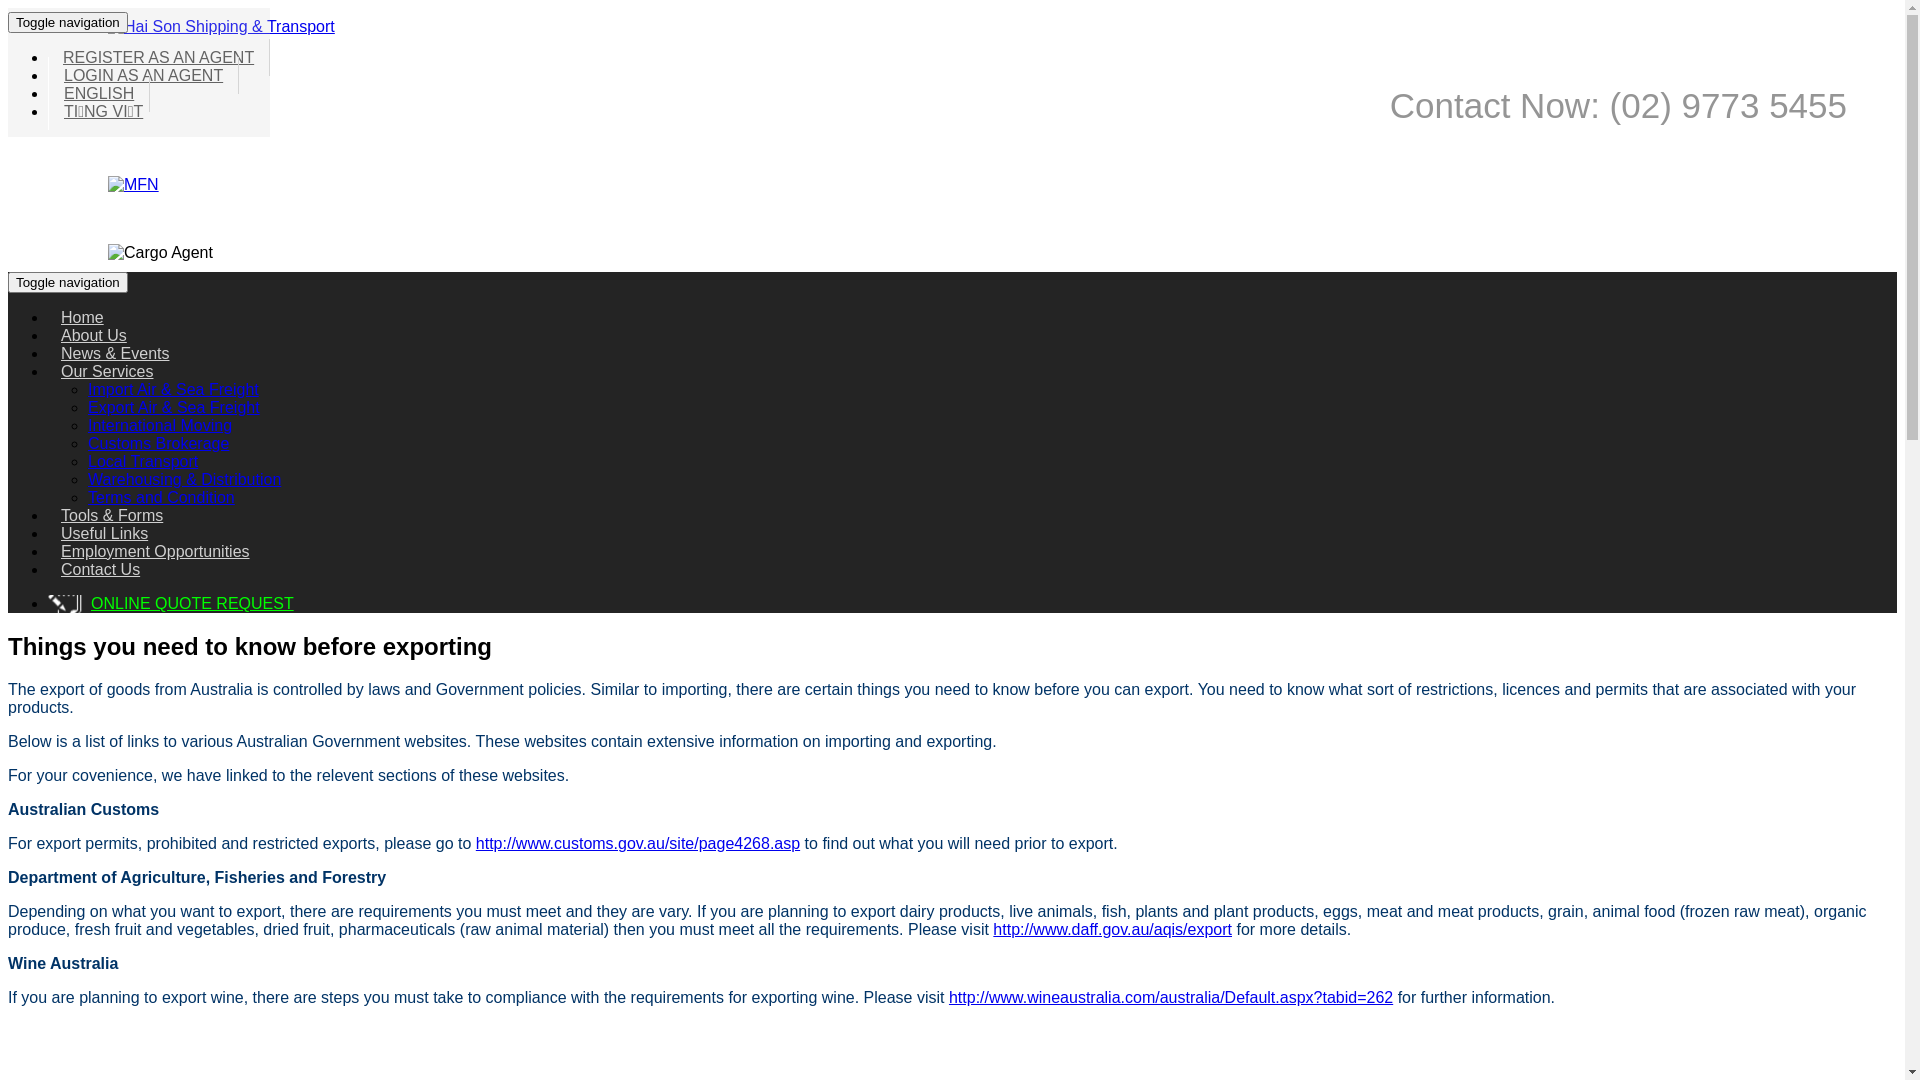  I want to click on http://www.daff.gov.au/aqis/export, so click(1112, 930).